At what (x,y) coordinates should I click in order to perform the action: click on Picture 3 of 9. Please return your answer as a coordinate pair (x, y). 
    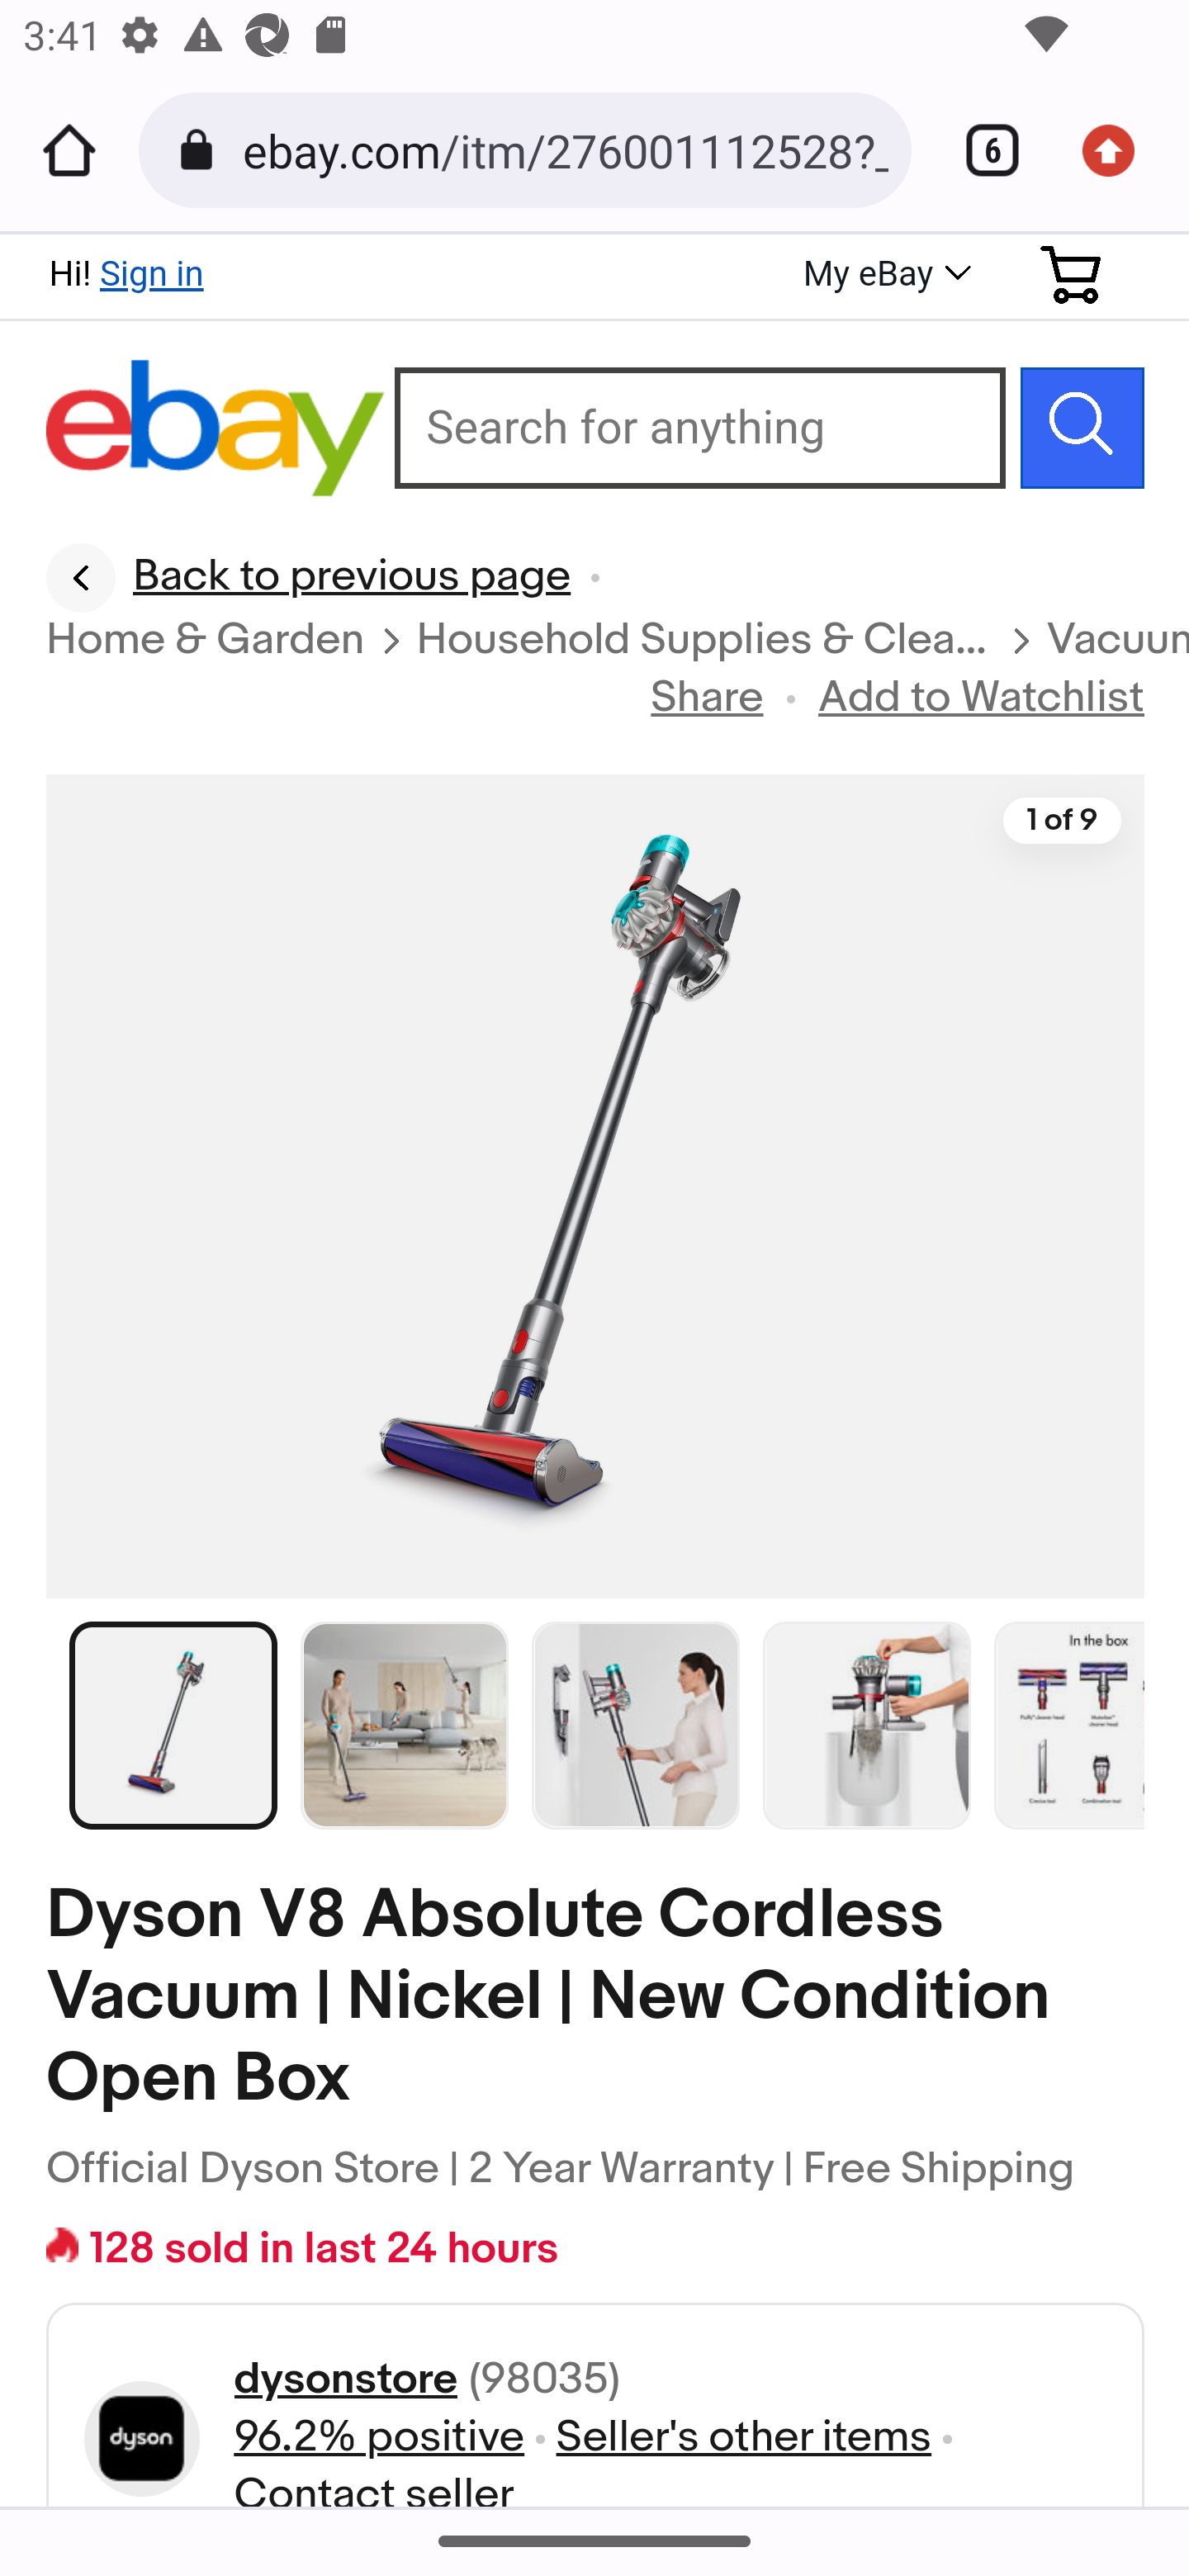
    Looking at the image, I should click on (635, 1724).